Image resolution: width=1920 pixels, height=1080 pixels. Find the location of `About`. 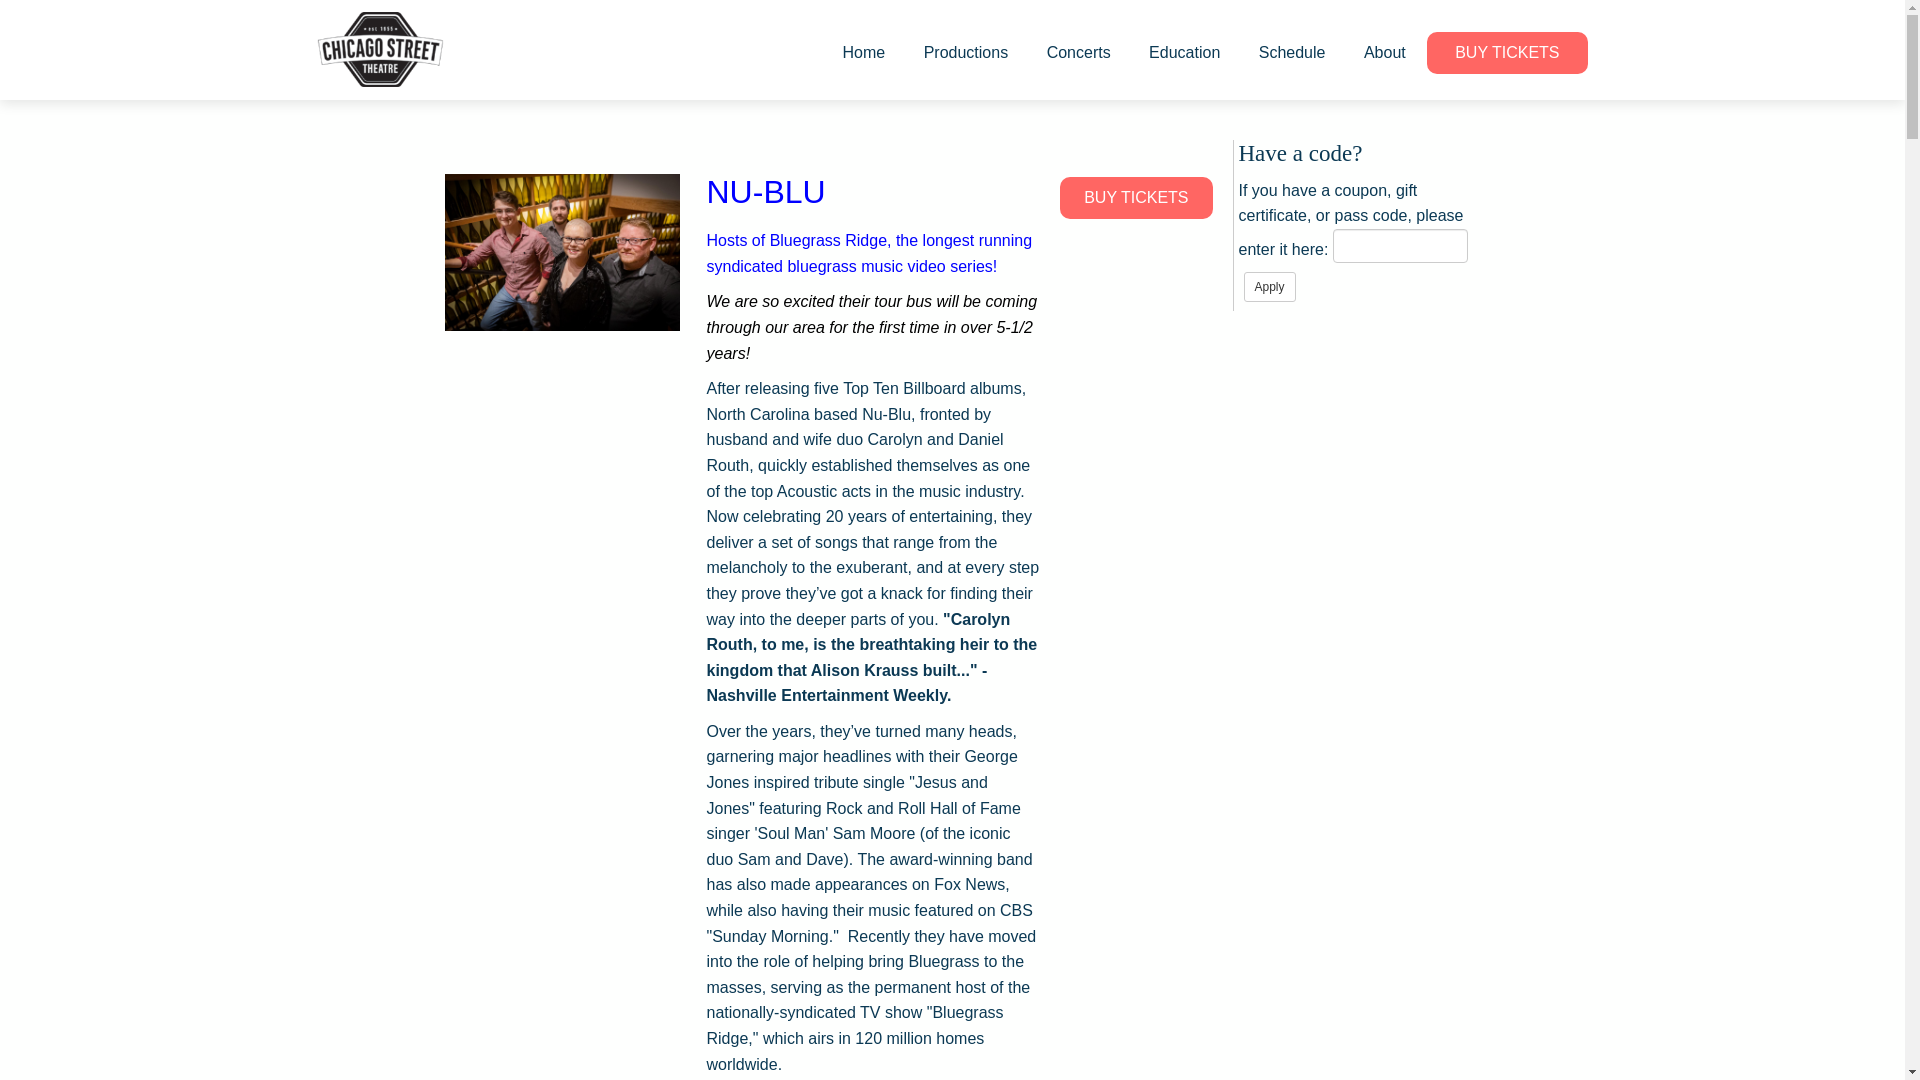

About is located at coordinates (1384, 52).